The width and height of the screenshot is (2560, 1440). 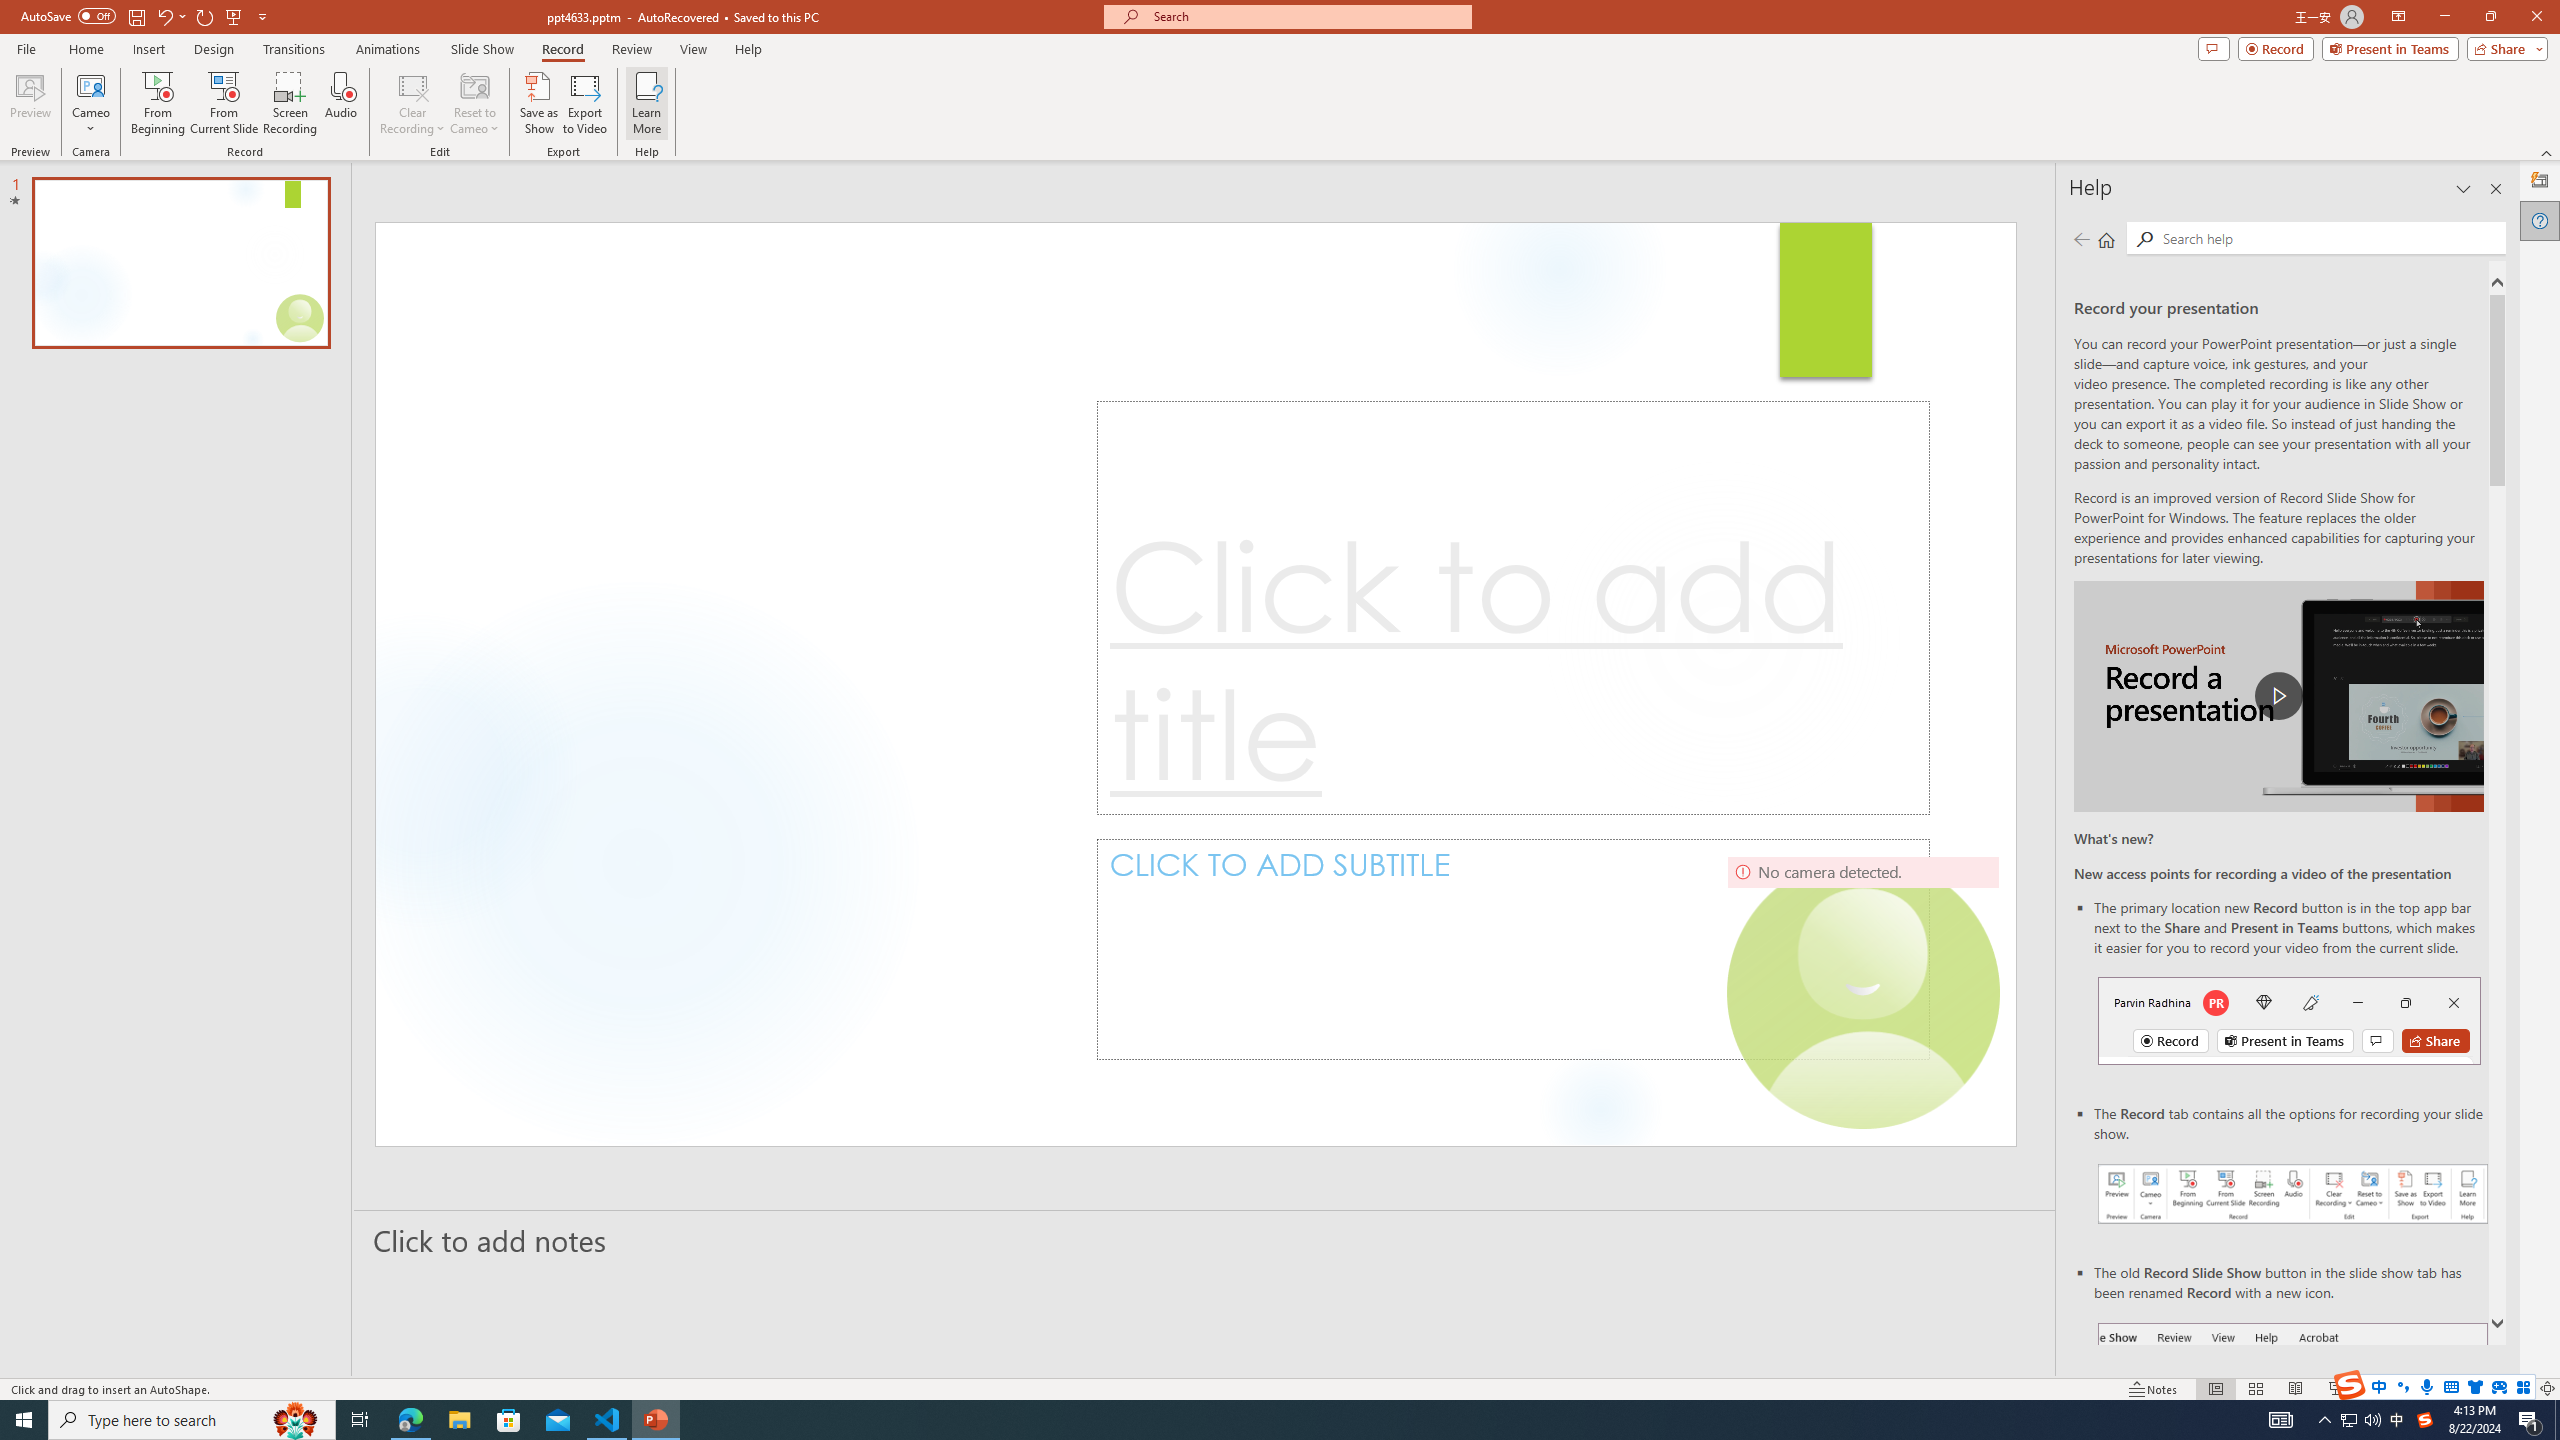 What do you see at coordinates (224, 103) in the screenshot?
I see `From Current Slide...` at bounding box center [224, 103].